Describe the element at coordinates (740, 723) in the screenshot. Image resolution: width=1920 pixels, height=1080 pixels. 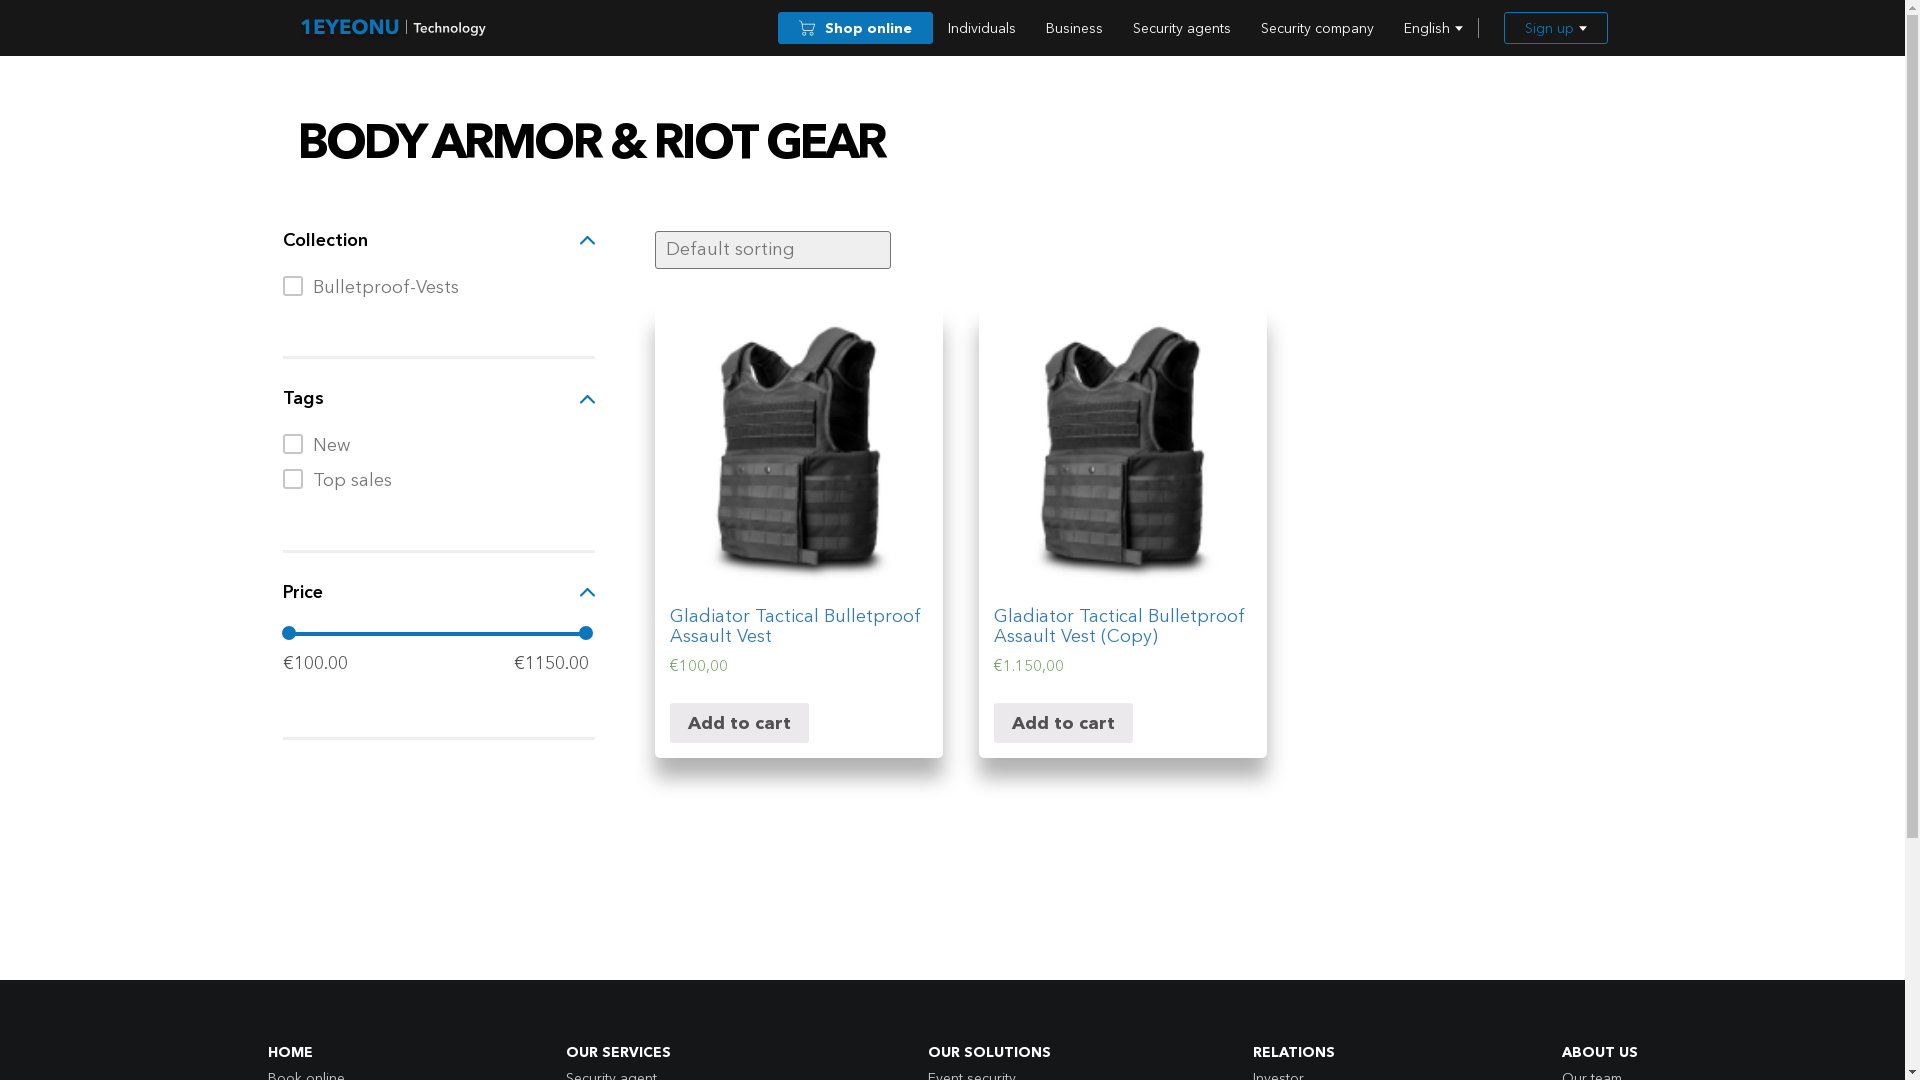
I see `Add to cart` at that location.